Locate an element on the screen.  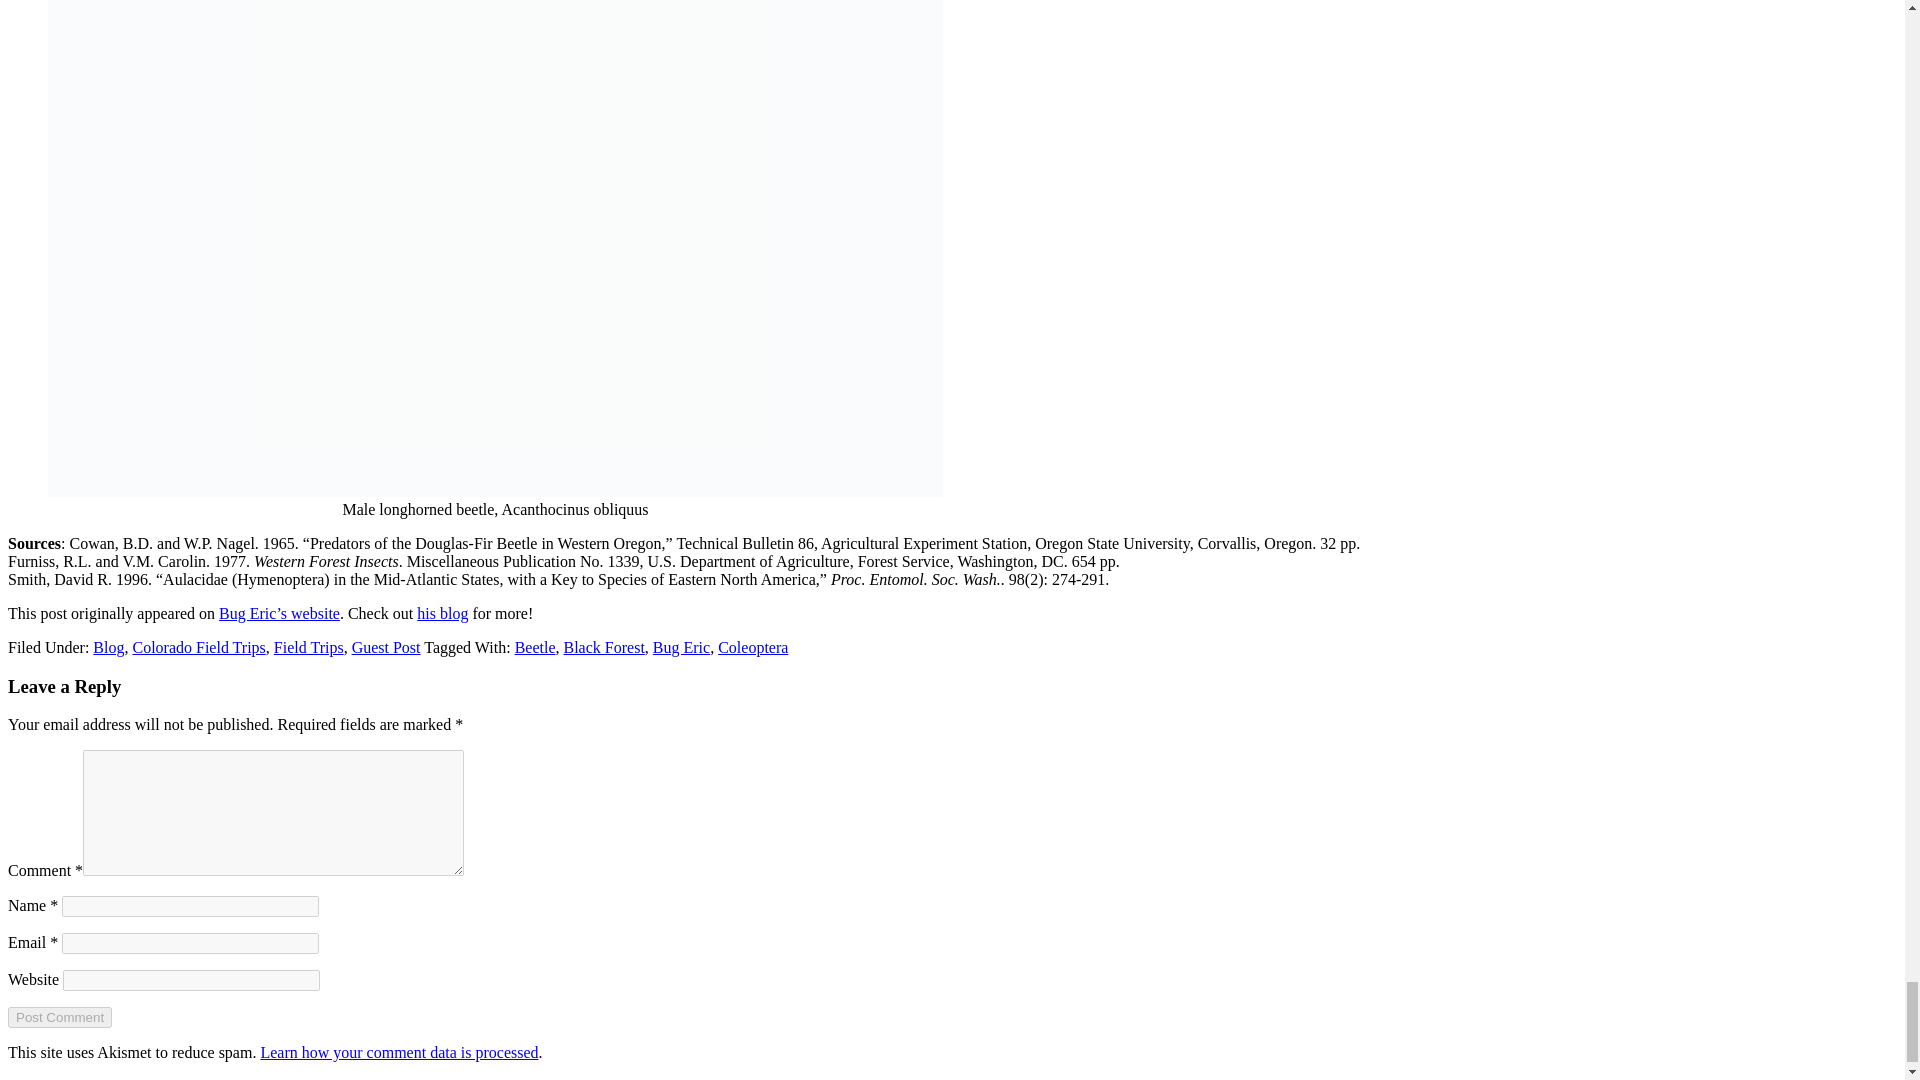
Beetle is located at coordinates (535, 647).